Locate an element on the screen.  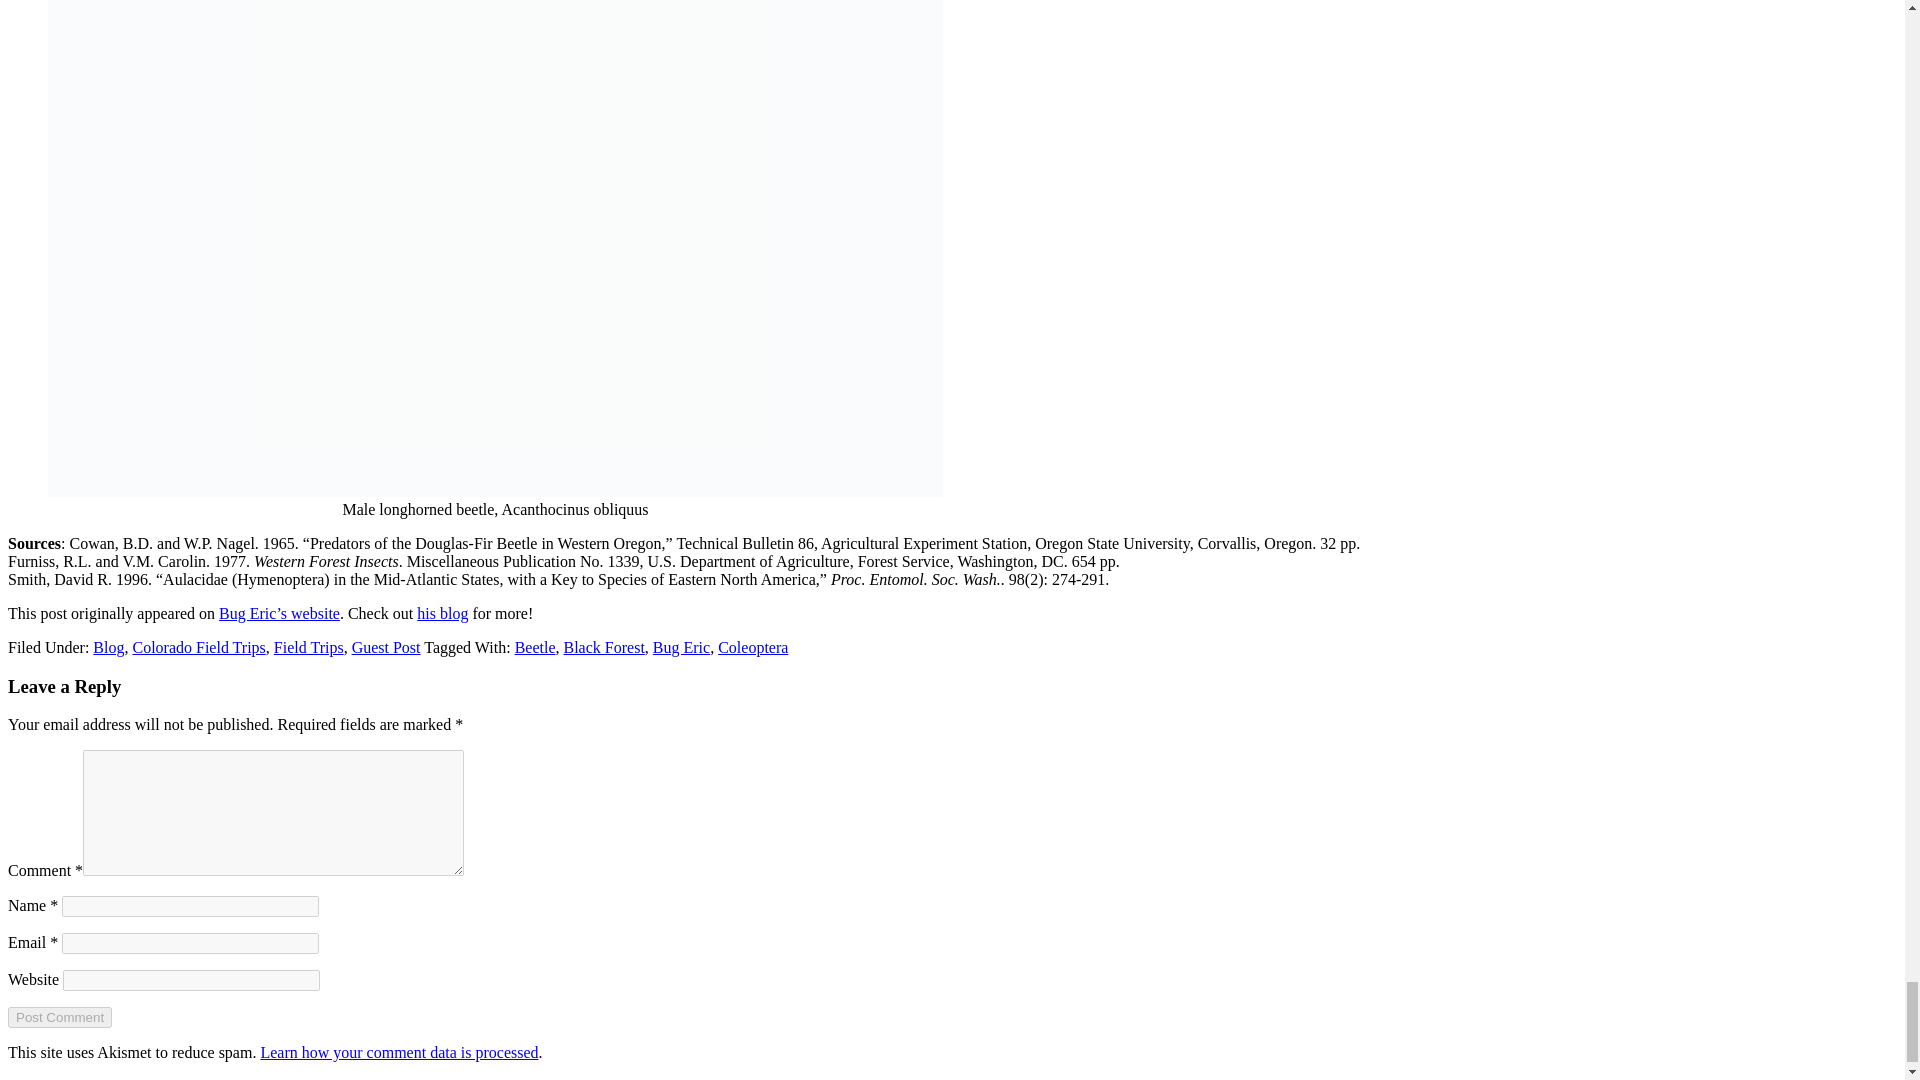
Beetle is located at coordinates (535, 647).